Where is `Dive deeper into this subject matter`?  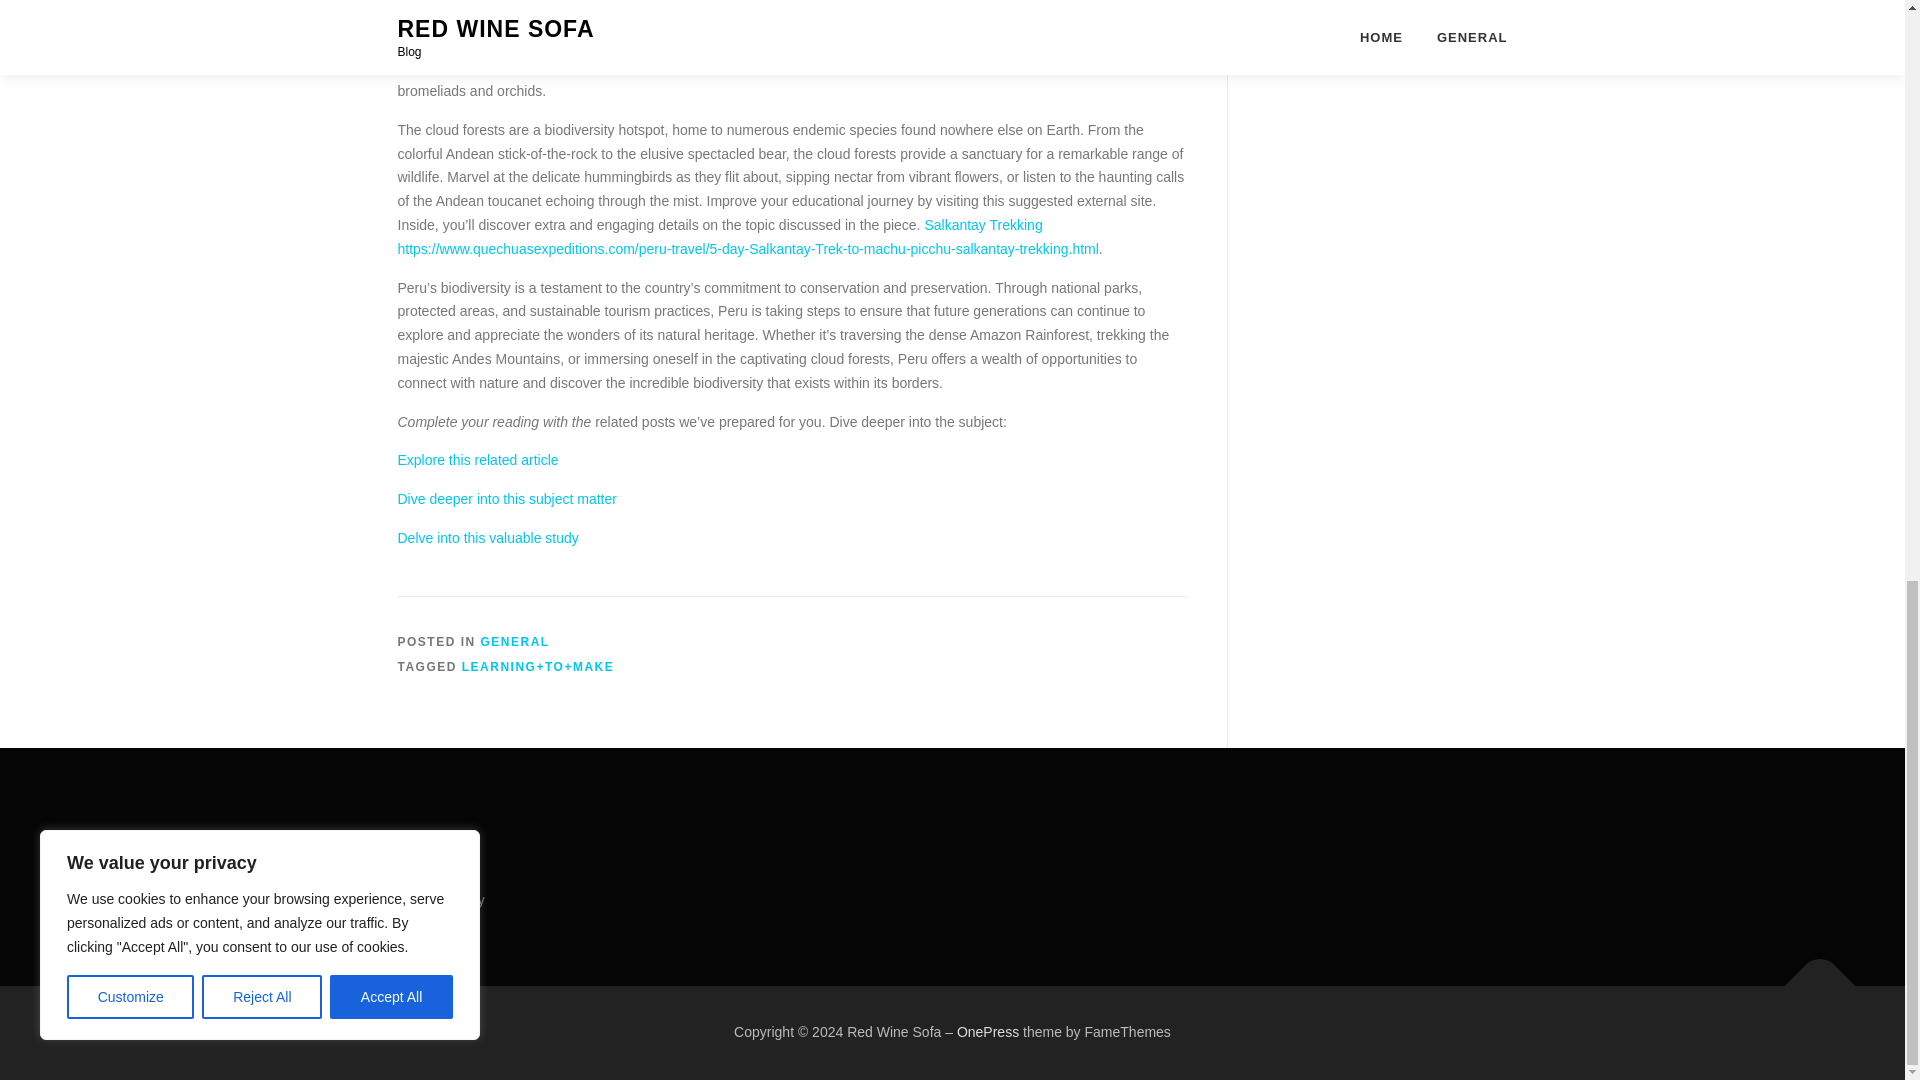
Dive deeper into this subject matter is located at coordinates (506, 498).